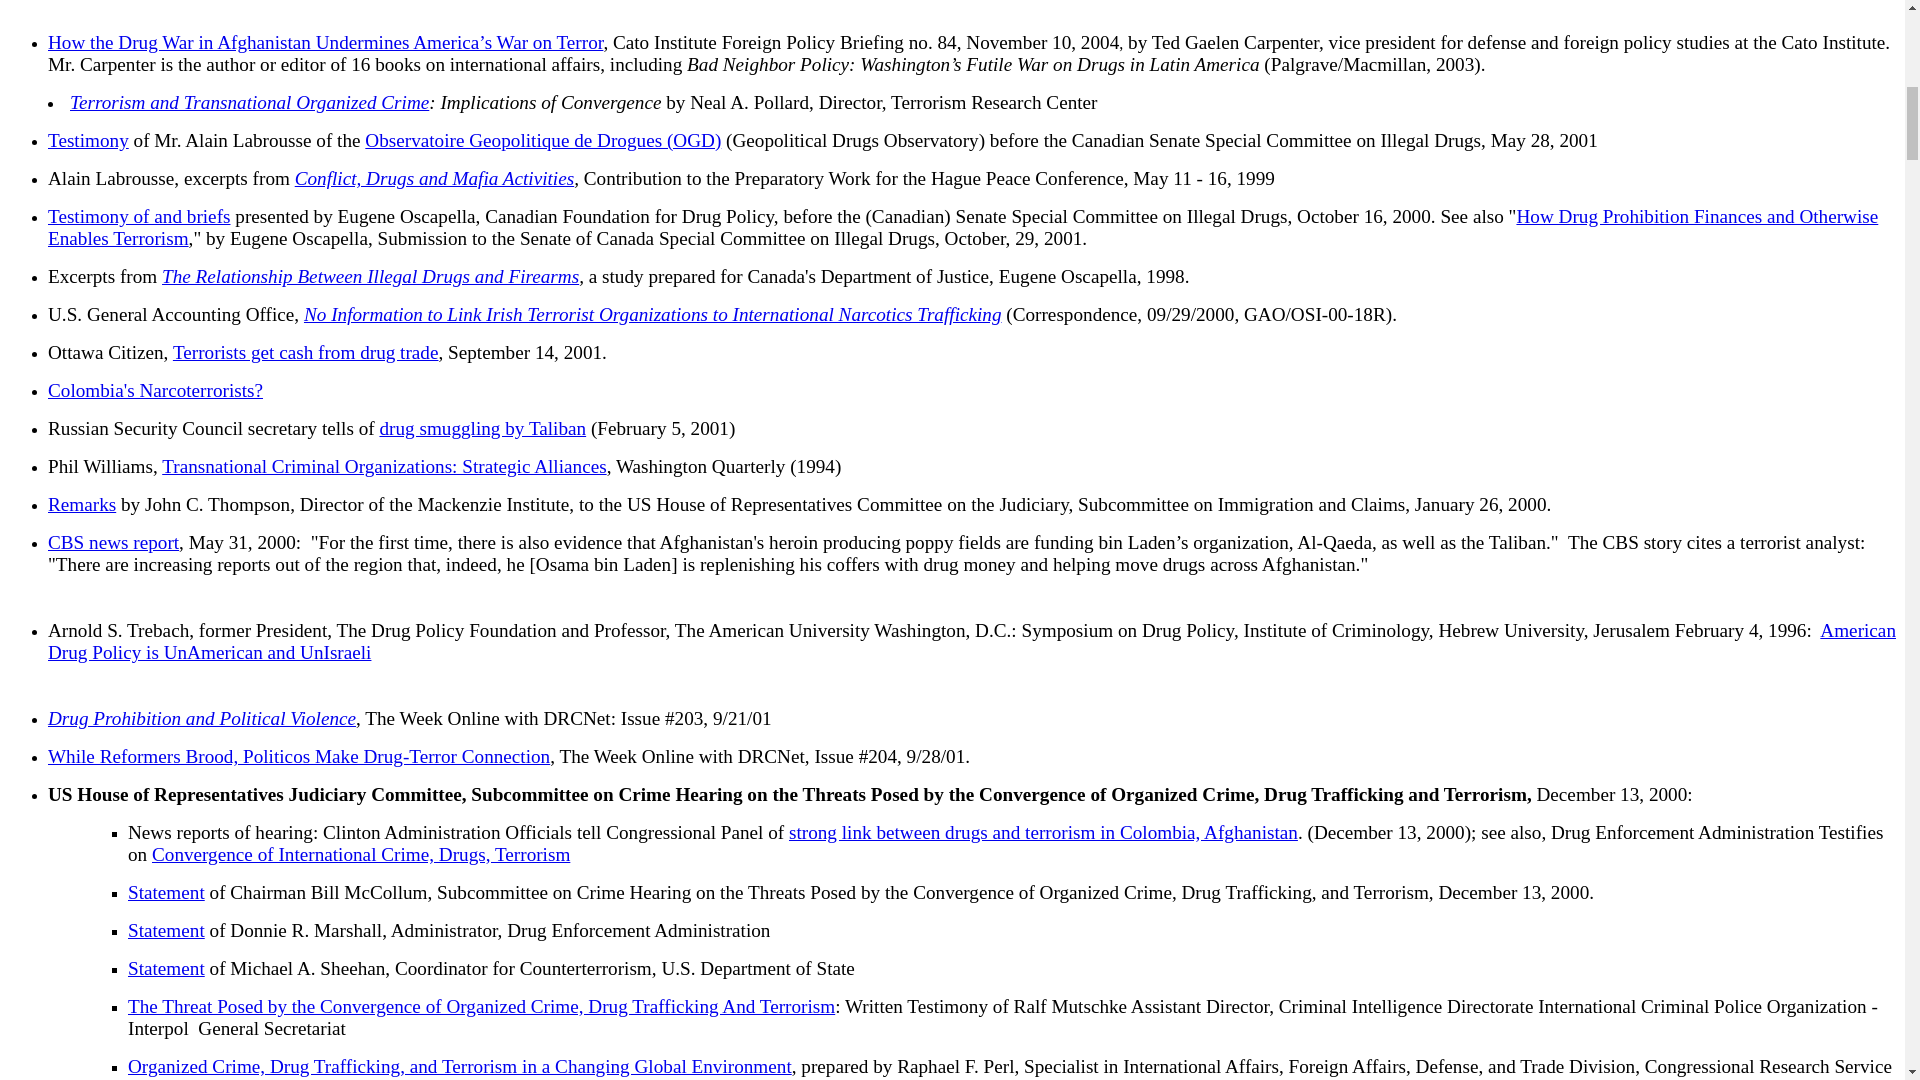 This screenshot has width=1920, height=1080. Describe the element at coordinates (370, 276) in the screenshot. I see `The Relationship Between Illegal Drugs and Firearms` at that location.